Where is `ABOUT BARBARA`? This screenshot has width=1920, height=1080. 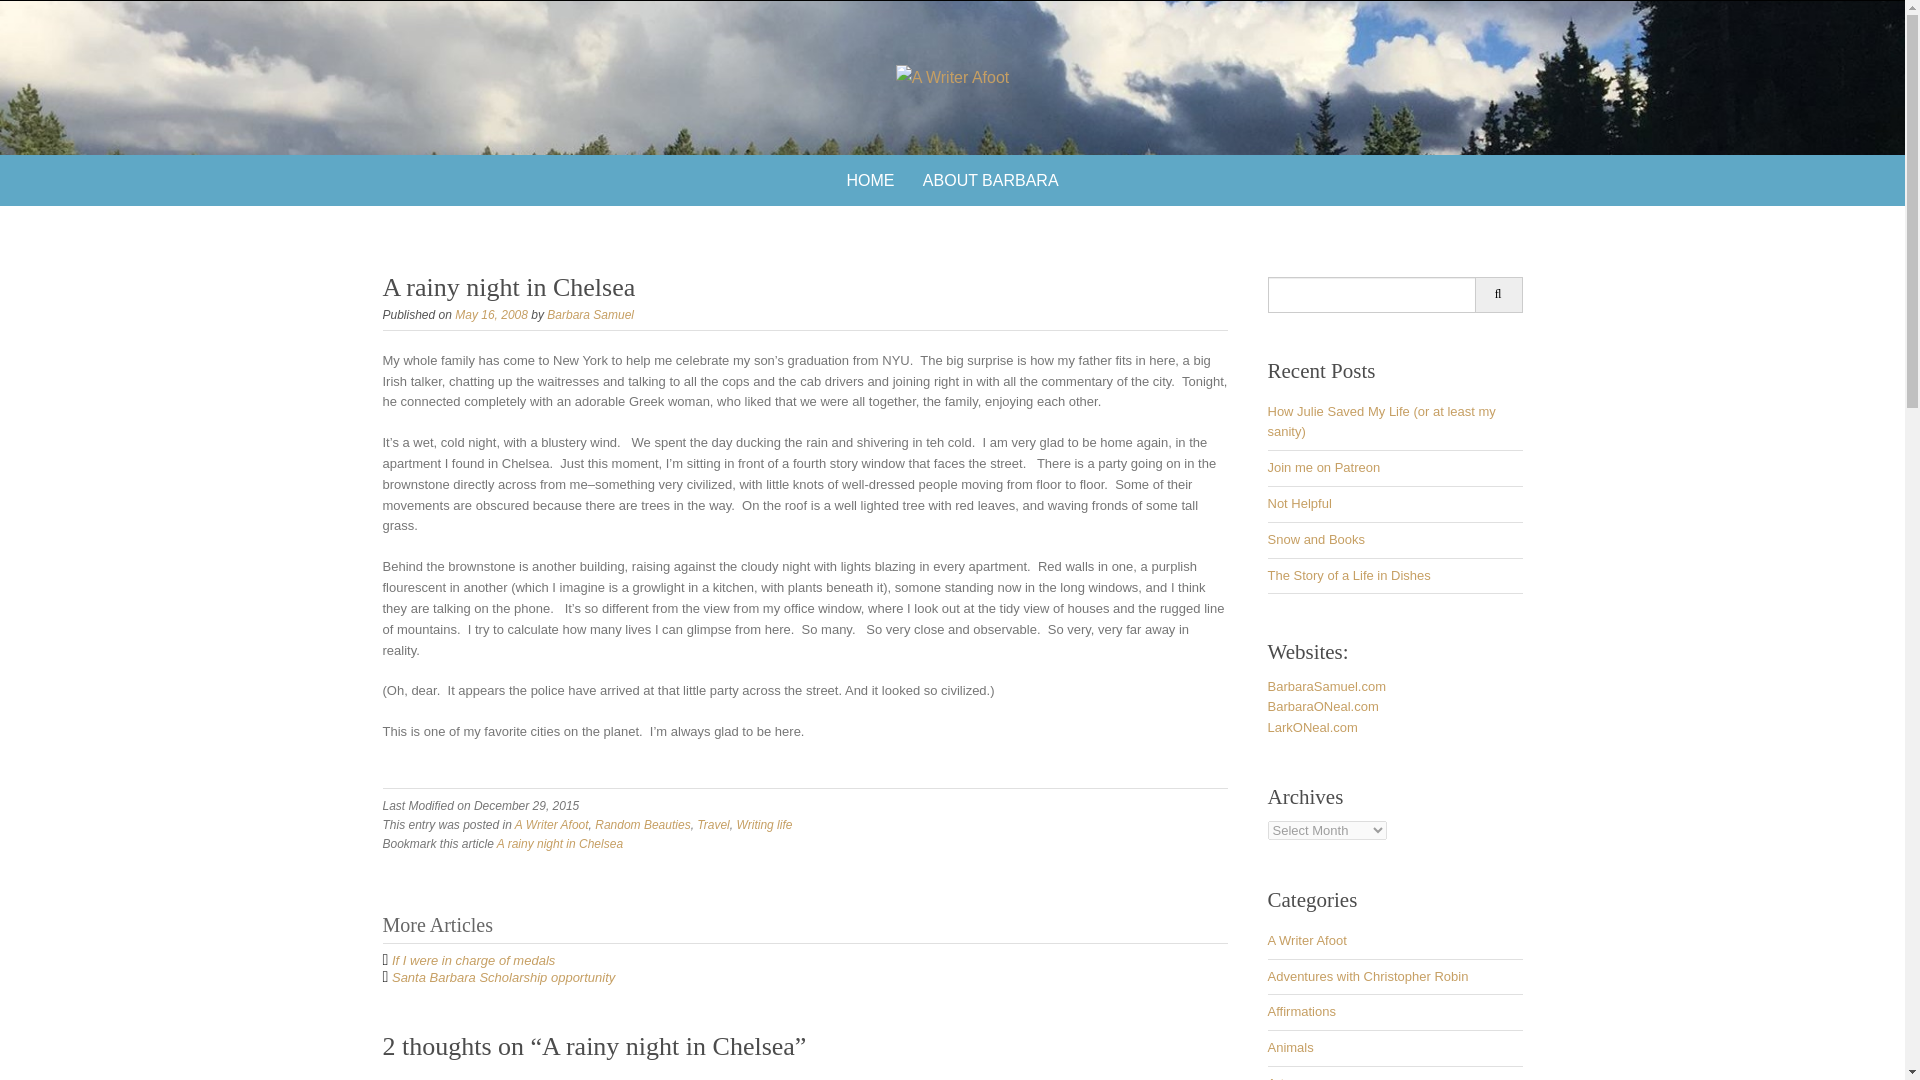
ABOUT BARBARA is located at coordinates (990, 180).